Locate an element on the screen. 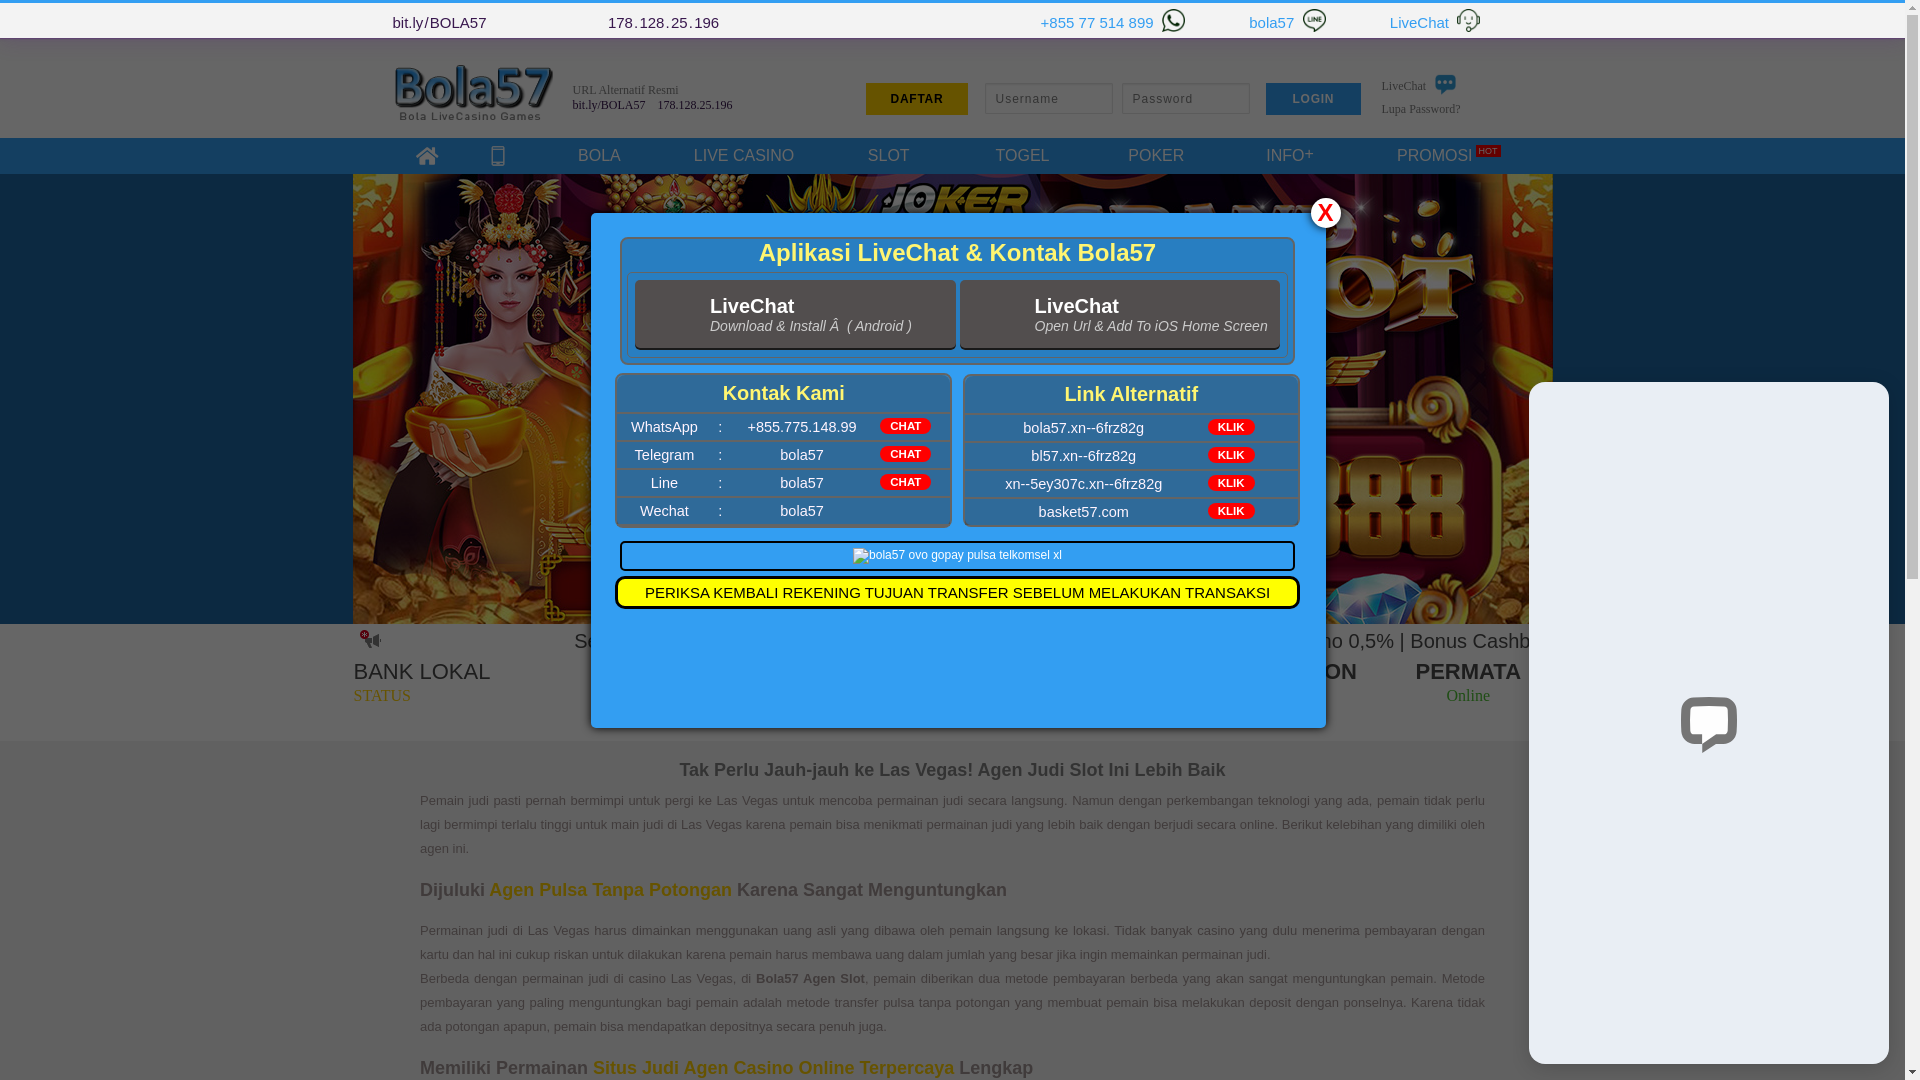 This screenshot has height=1080, width=1920. BOLA is located at coordinates (599, 156).